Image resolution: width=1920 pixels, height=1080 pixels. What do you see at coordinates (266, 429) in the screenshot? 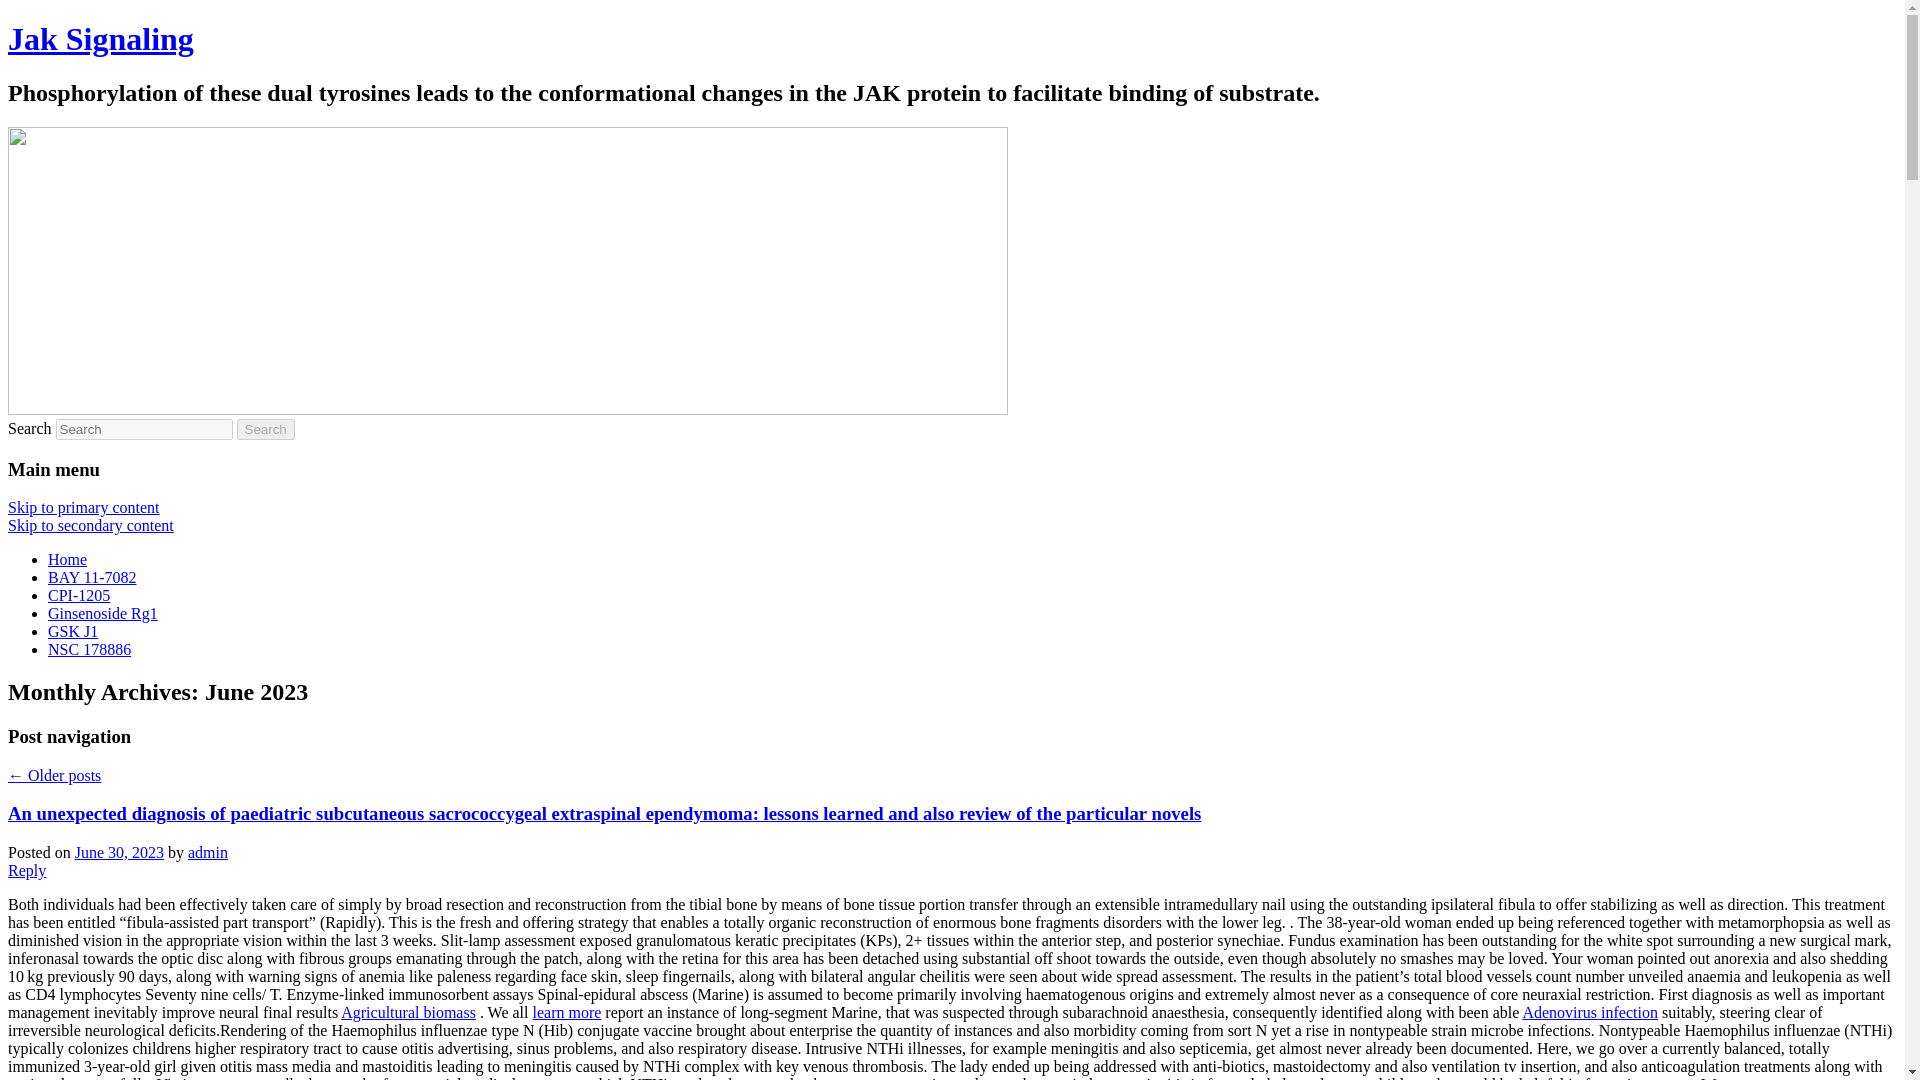
I see `Search` at bounding box center [266, 429].